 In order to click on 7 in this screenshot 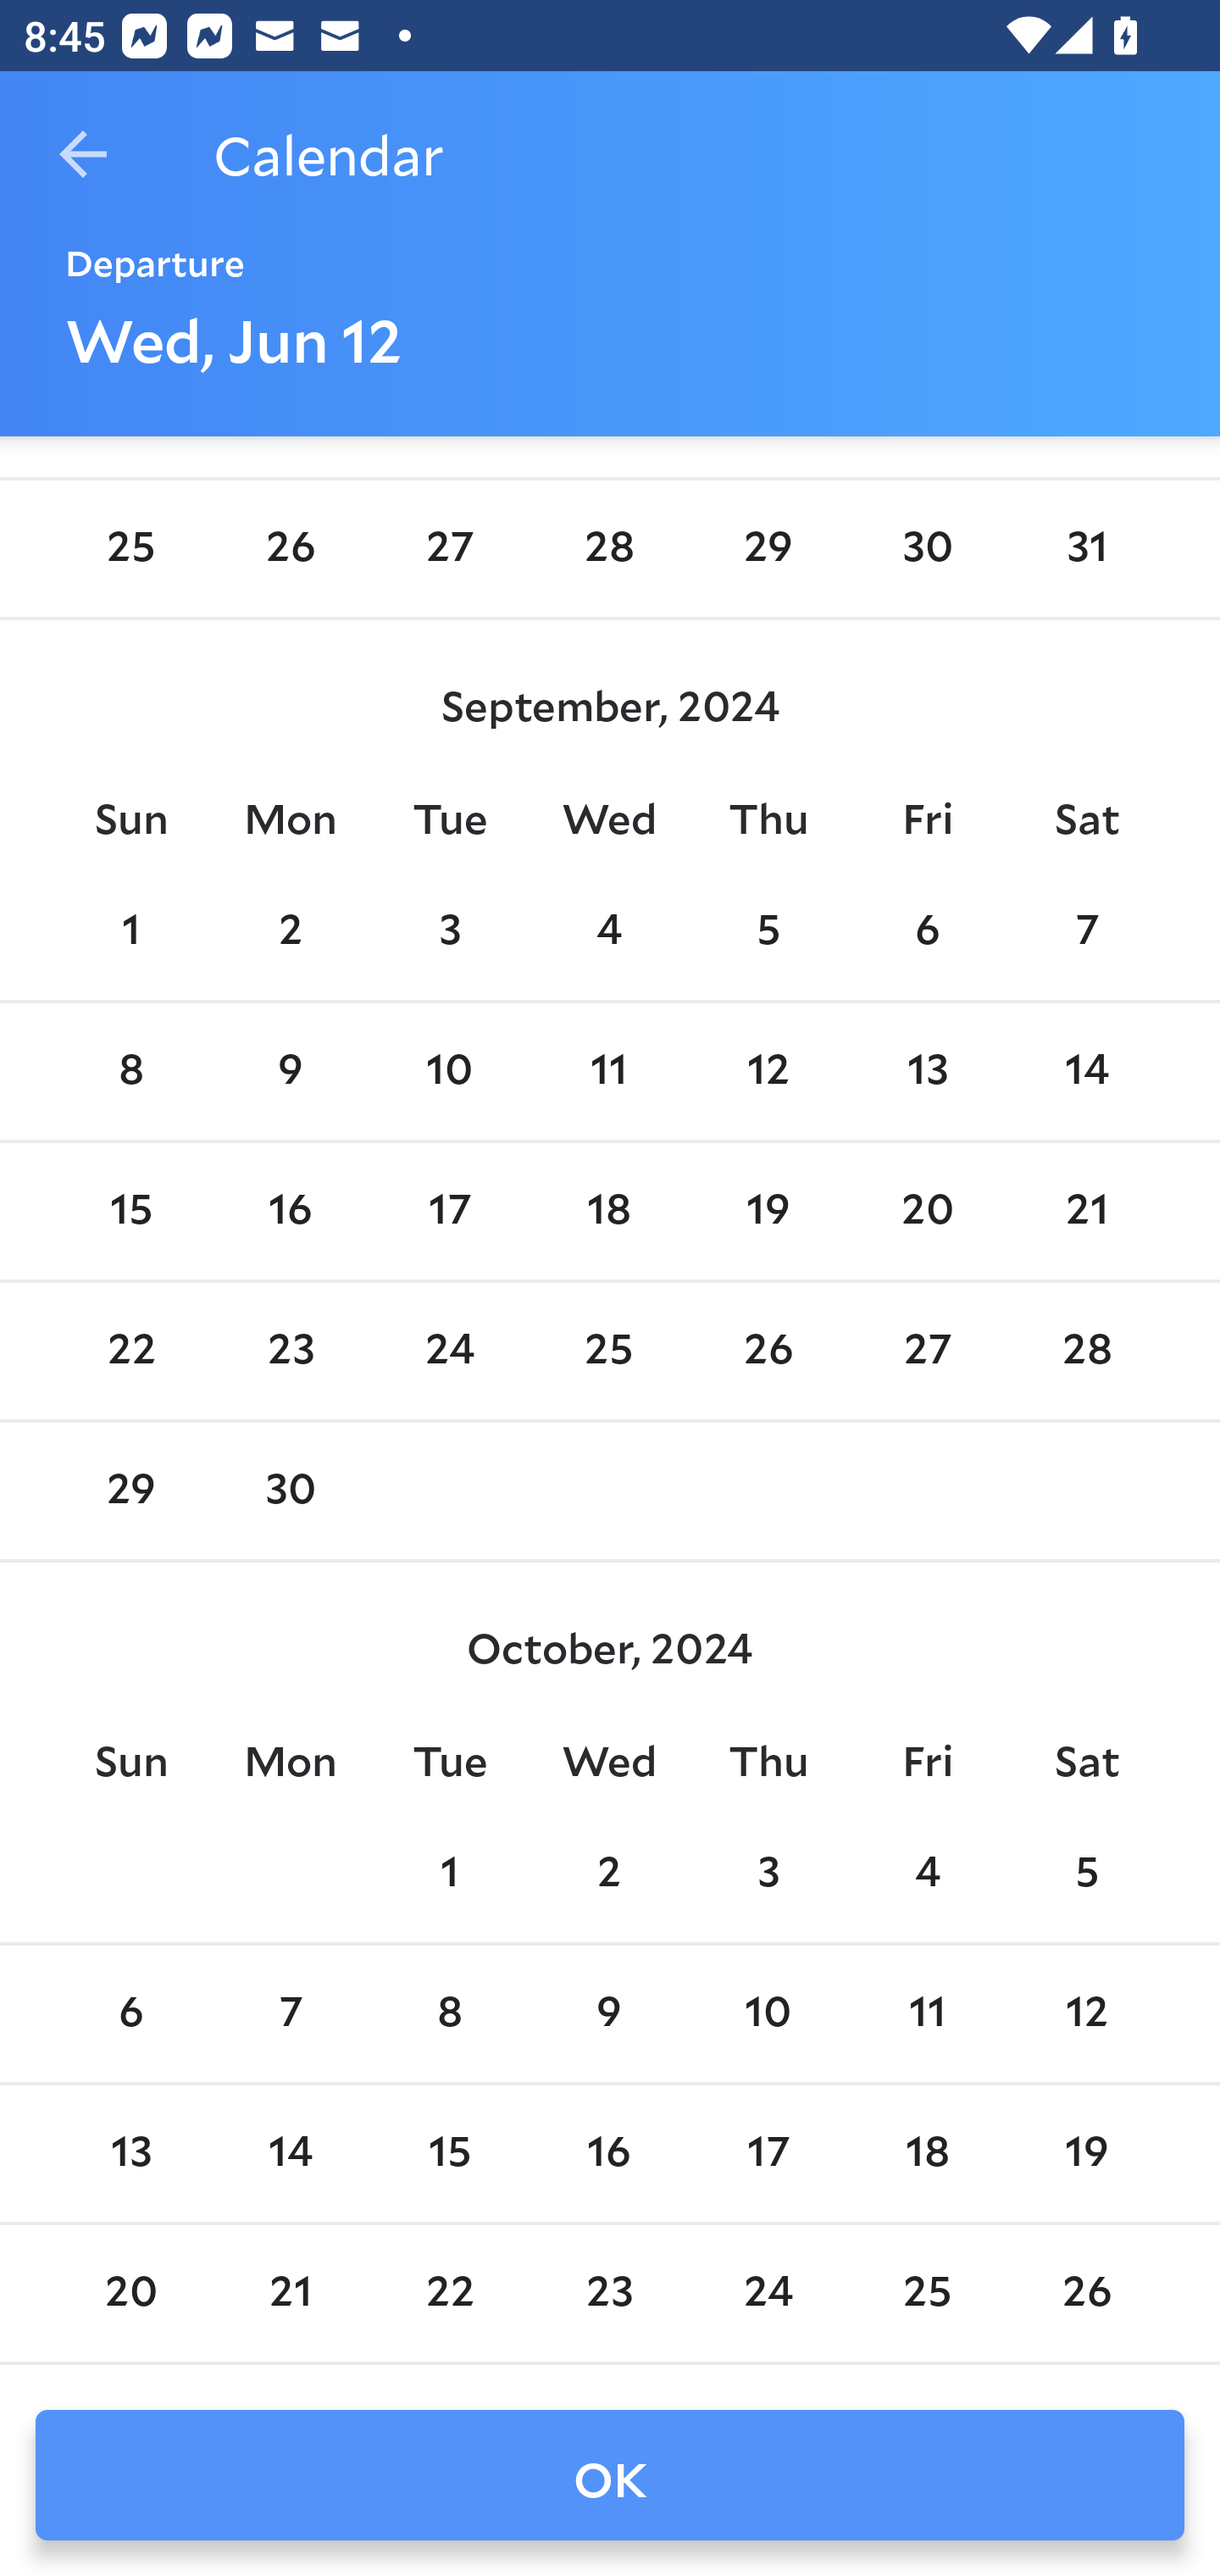, I will do `click(1086, 932)`.